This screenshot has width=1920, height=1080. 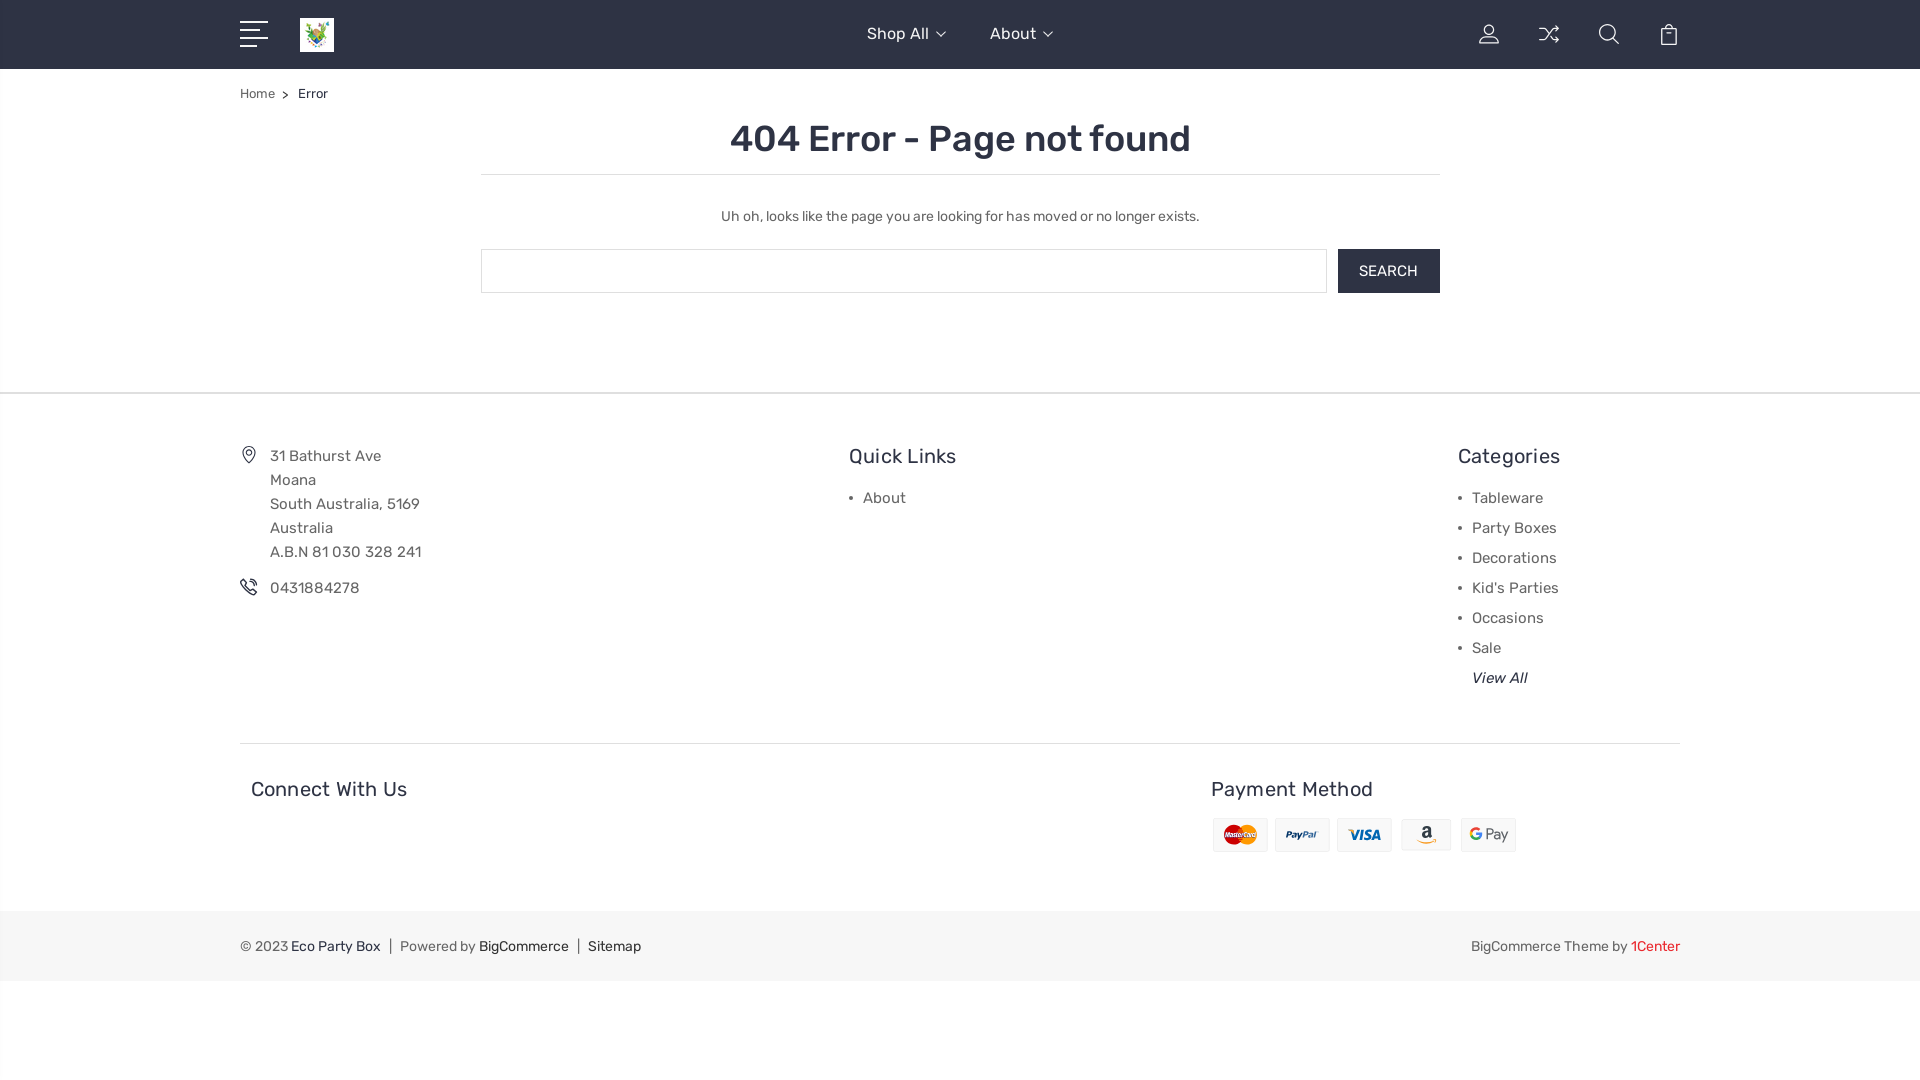 I want to click on Occasions, so click(x=1508, y=617).